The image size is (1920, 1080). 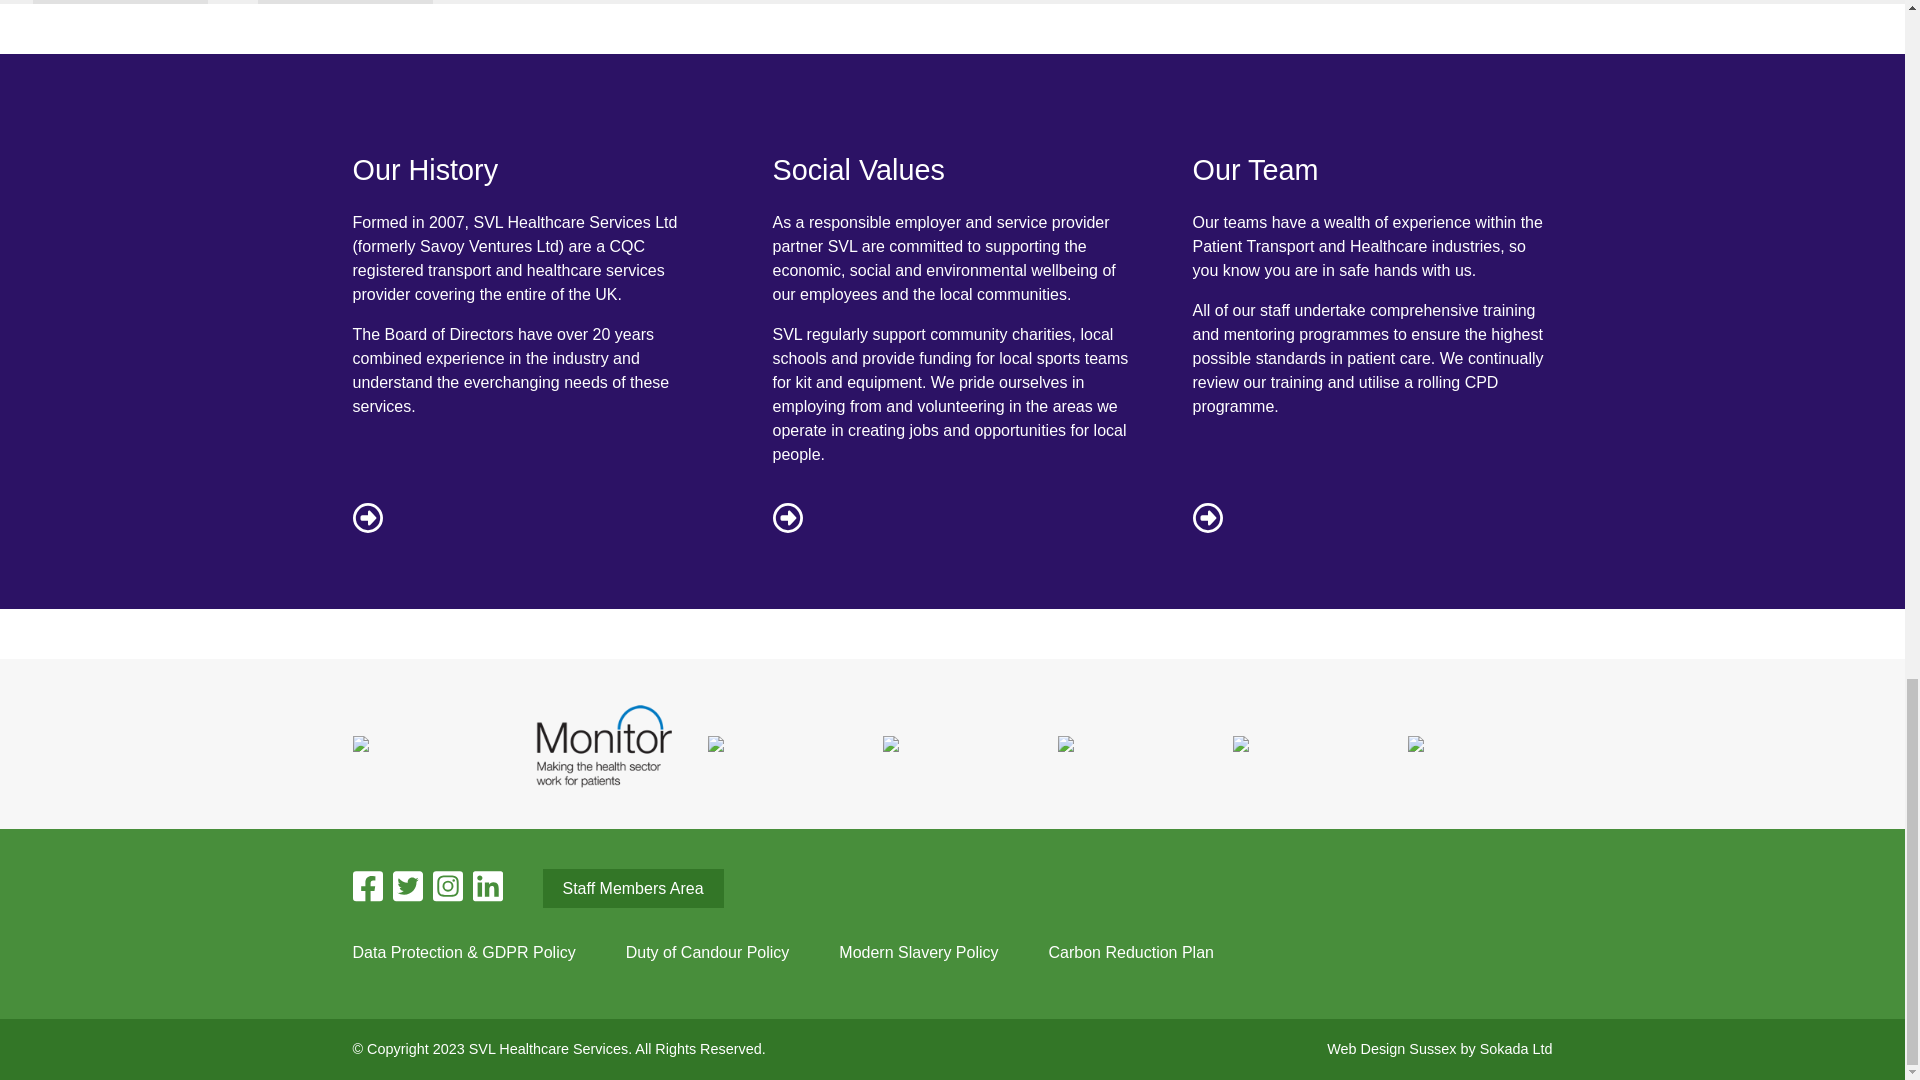 I want to click on Sokada Ltd, so click(x=1516, y=1048).